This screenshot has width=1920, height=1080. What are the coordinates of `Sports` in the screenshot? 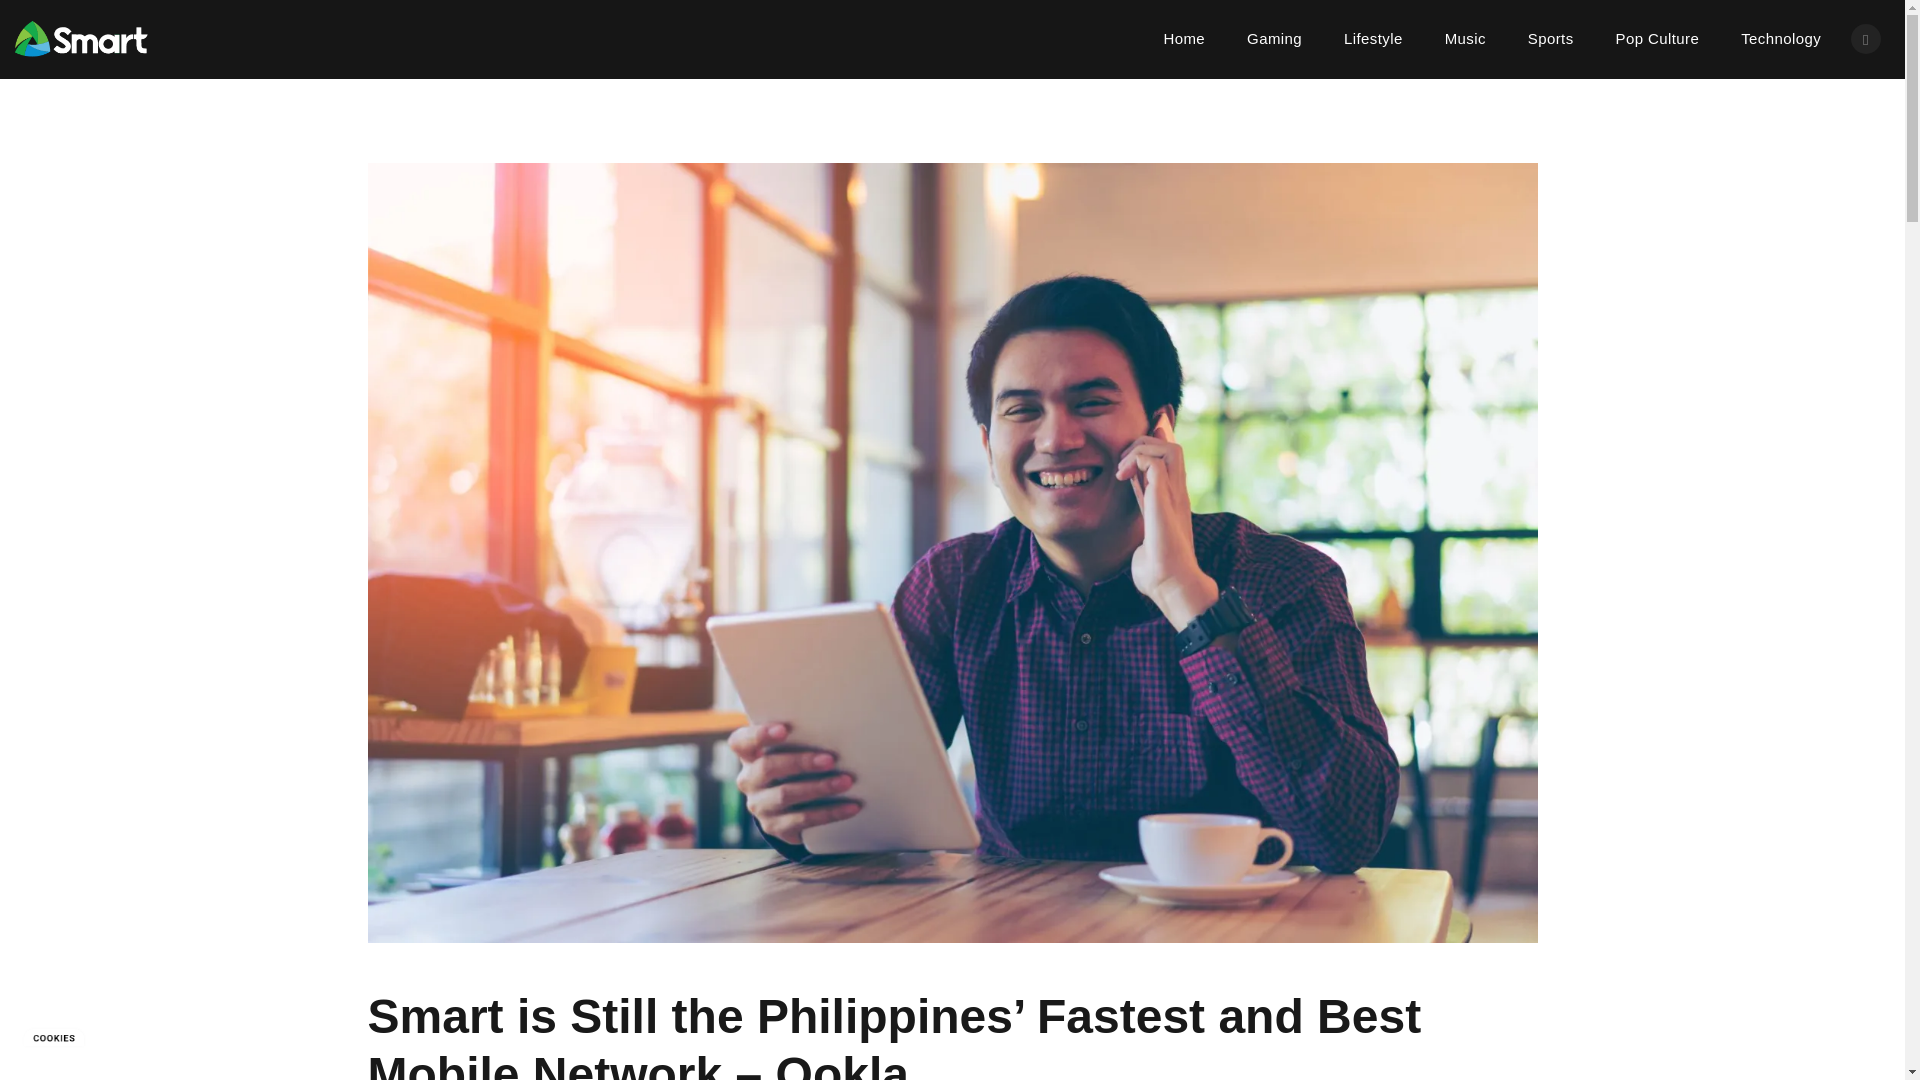 It's located at (1551, 38).